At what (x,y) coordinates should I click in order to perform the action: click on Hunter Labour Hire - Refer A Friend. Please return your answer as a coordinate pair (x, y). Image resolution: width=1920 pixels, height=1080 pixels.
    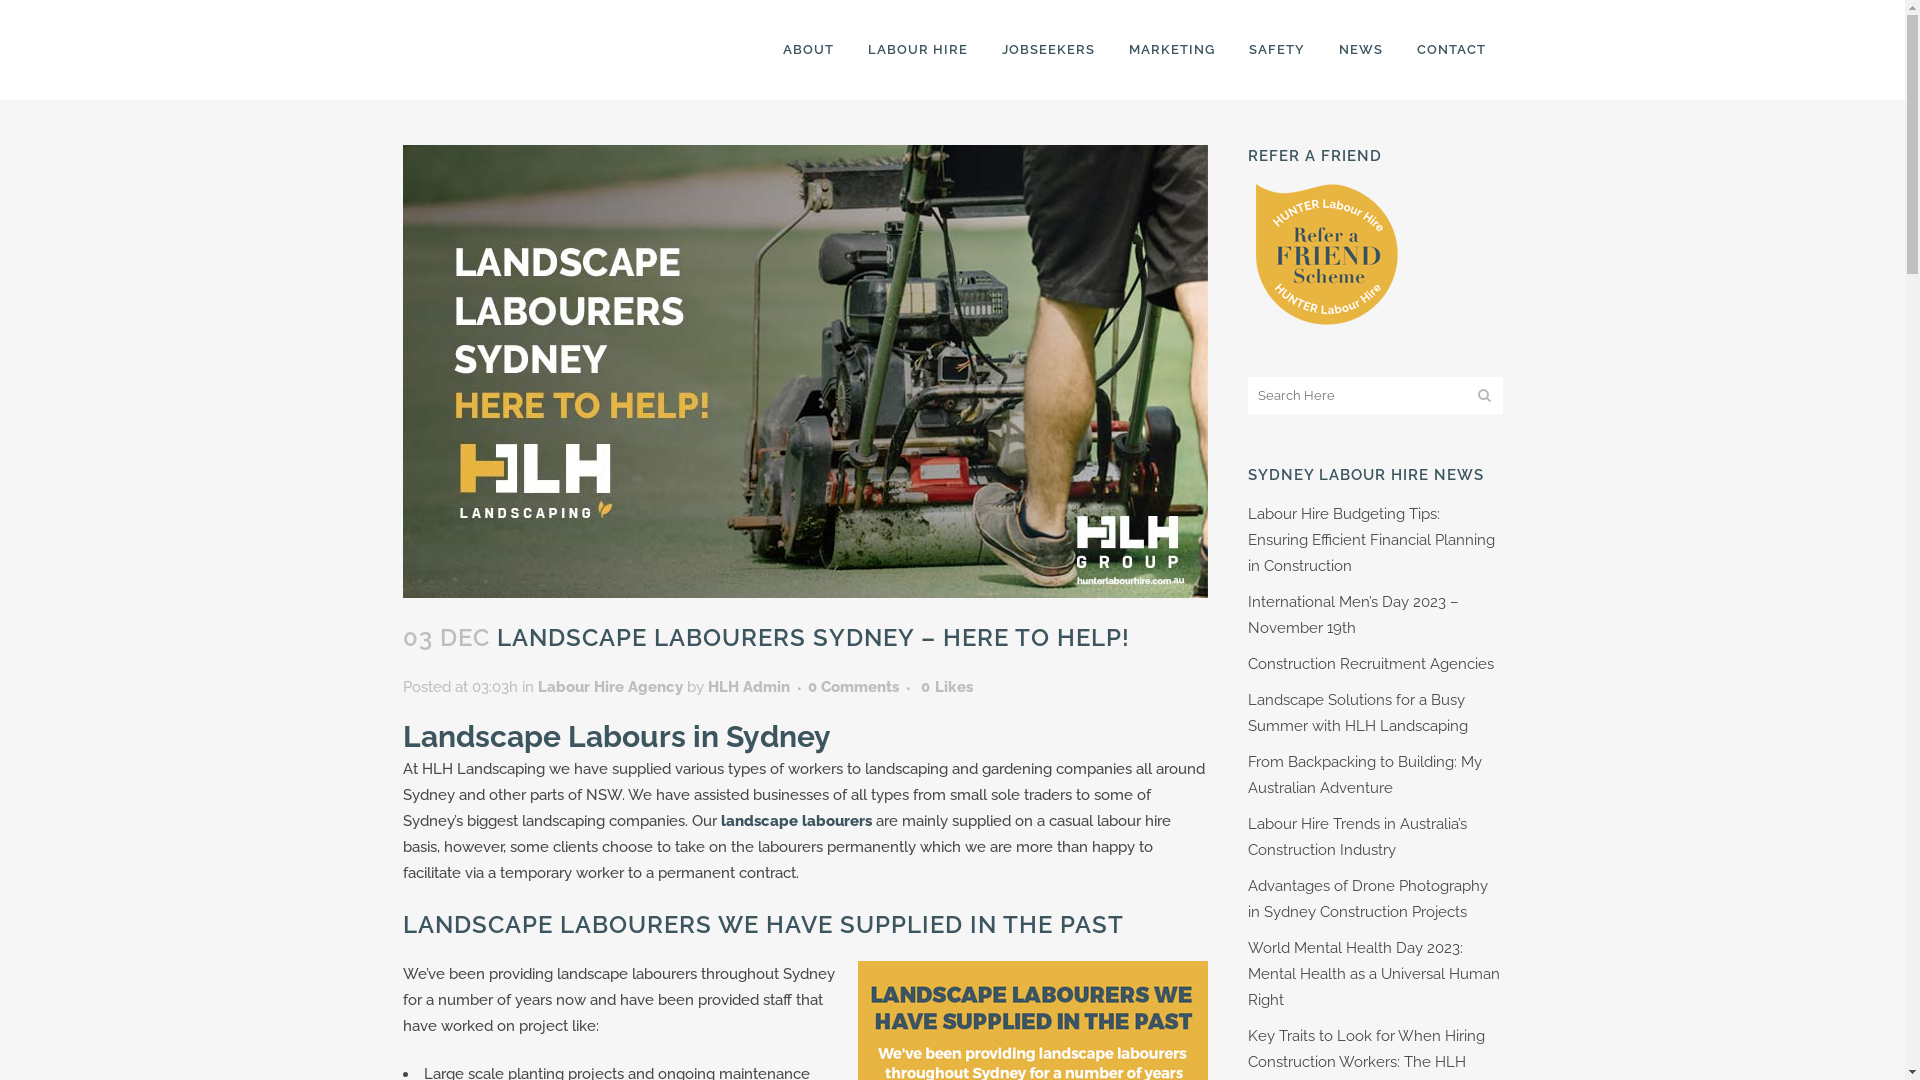
    Looking at the image, I should click on (1326, 322).